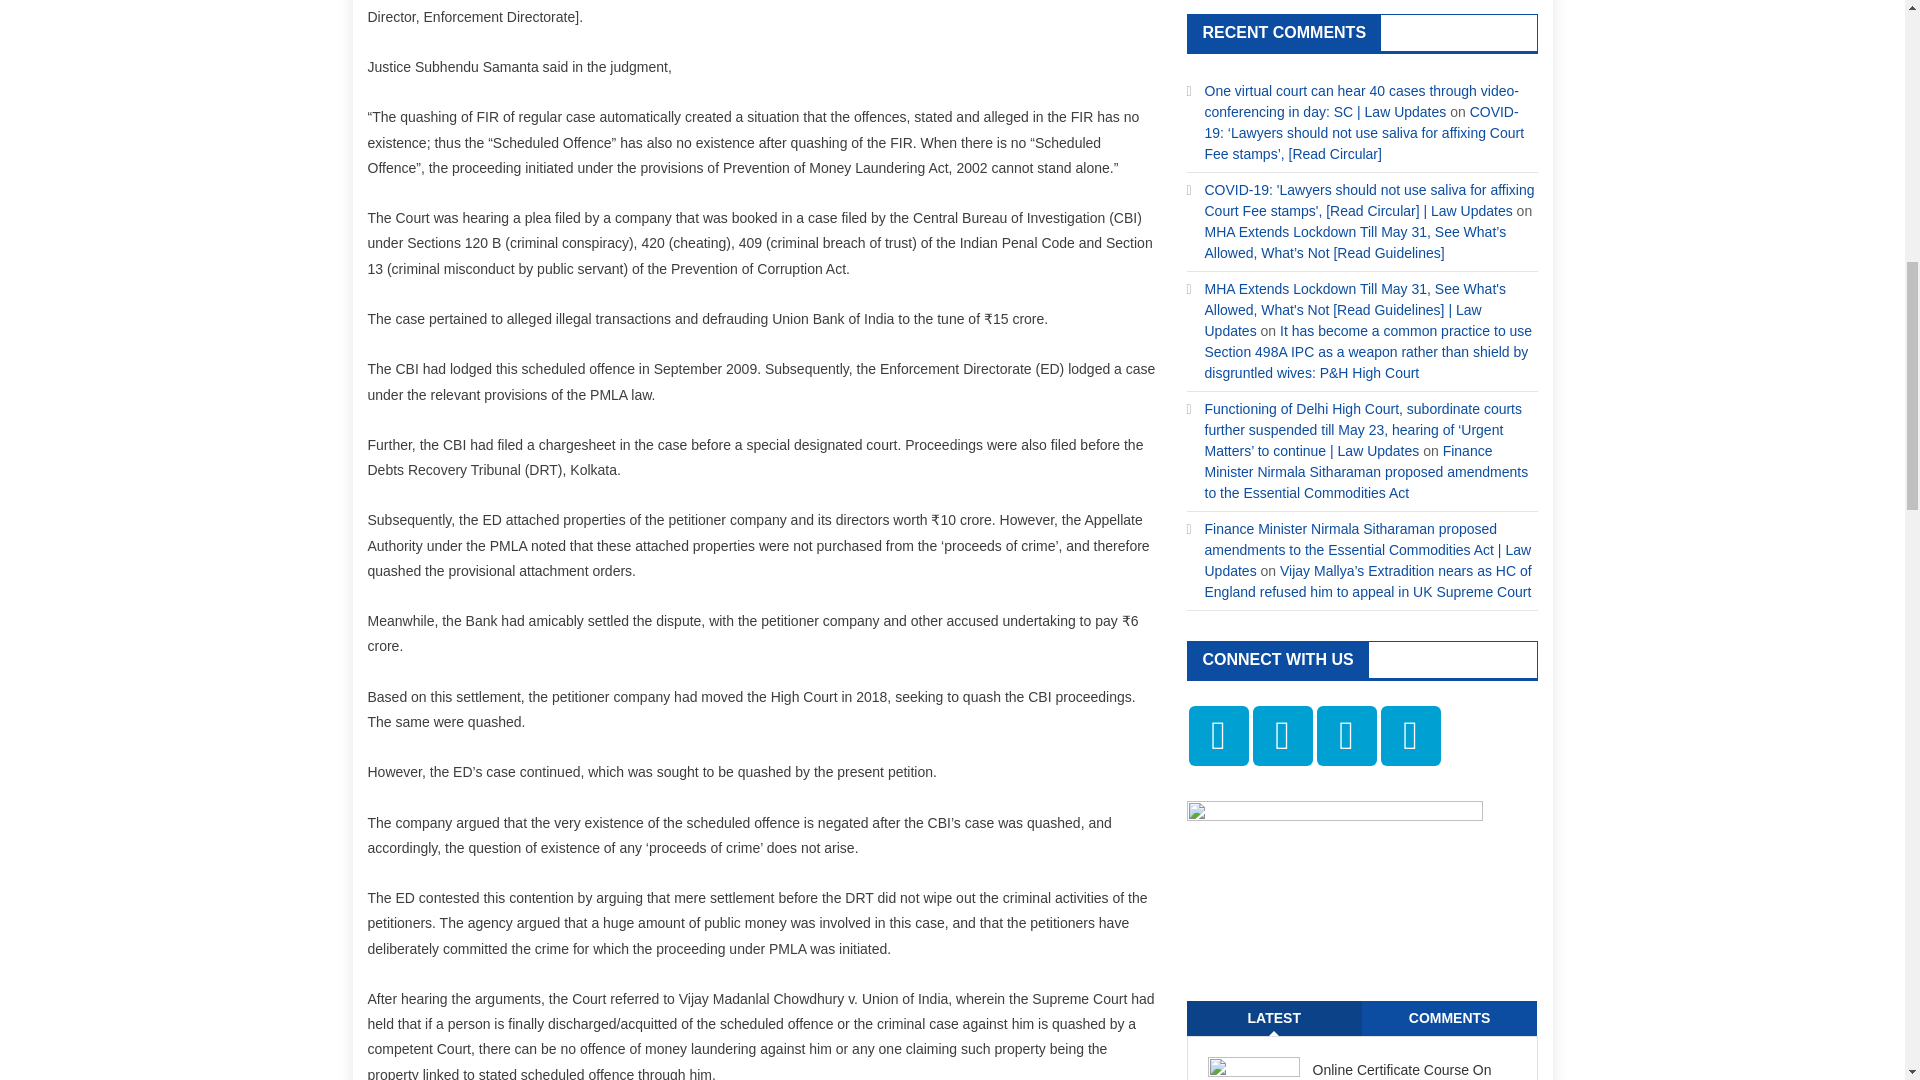 The width and height of the screenshot is (1920, 1080). What do you see at coordinates (1410, 736) in the screenshot?
I see `Social Media Icons` at bounding box center [1410, 736].